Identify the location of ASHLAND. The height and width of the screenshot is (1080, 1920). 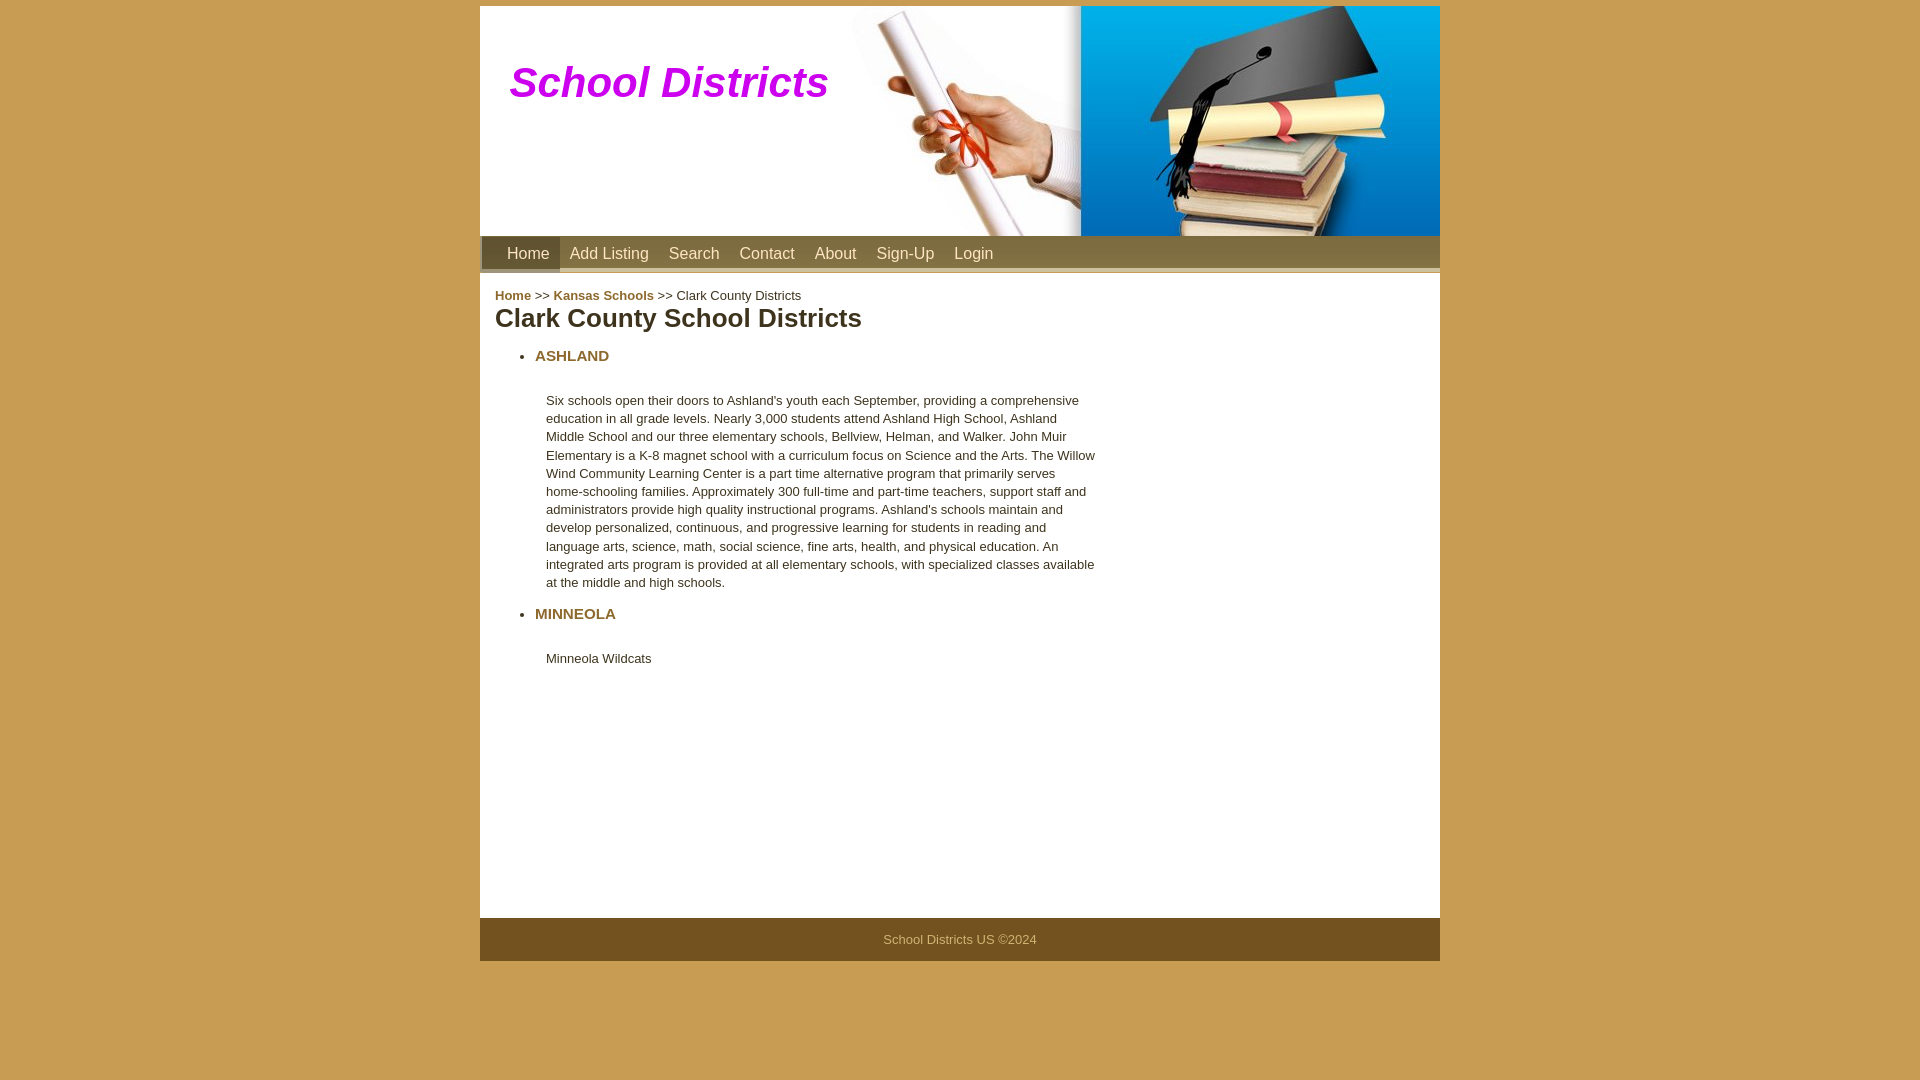
(572, 354).